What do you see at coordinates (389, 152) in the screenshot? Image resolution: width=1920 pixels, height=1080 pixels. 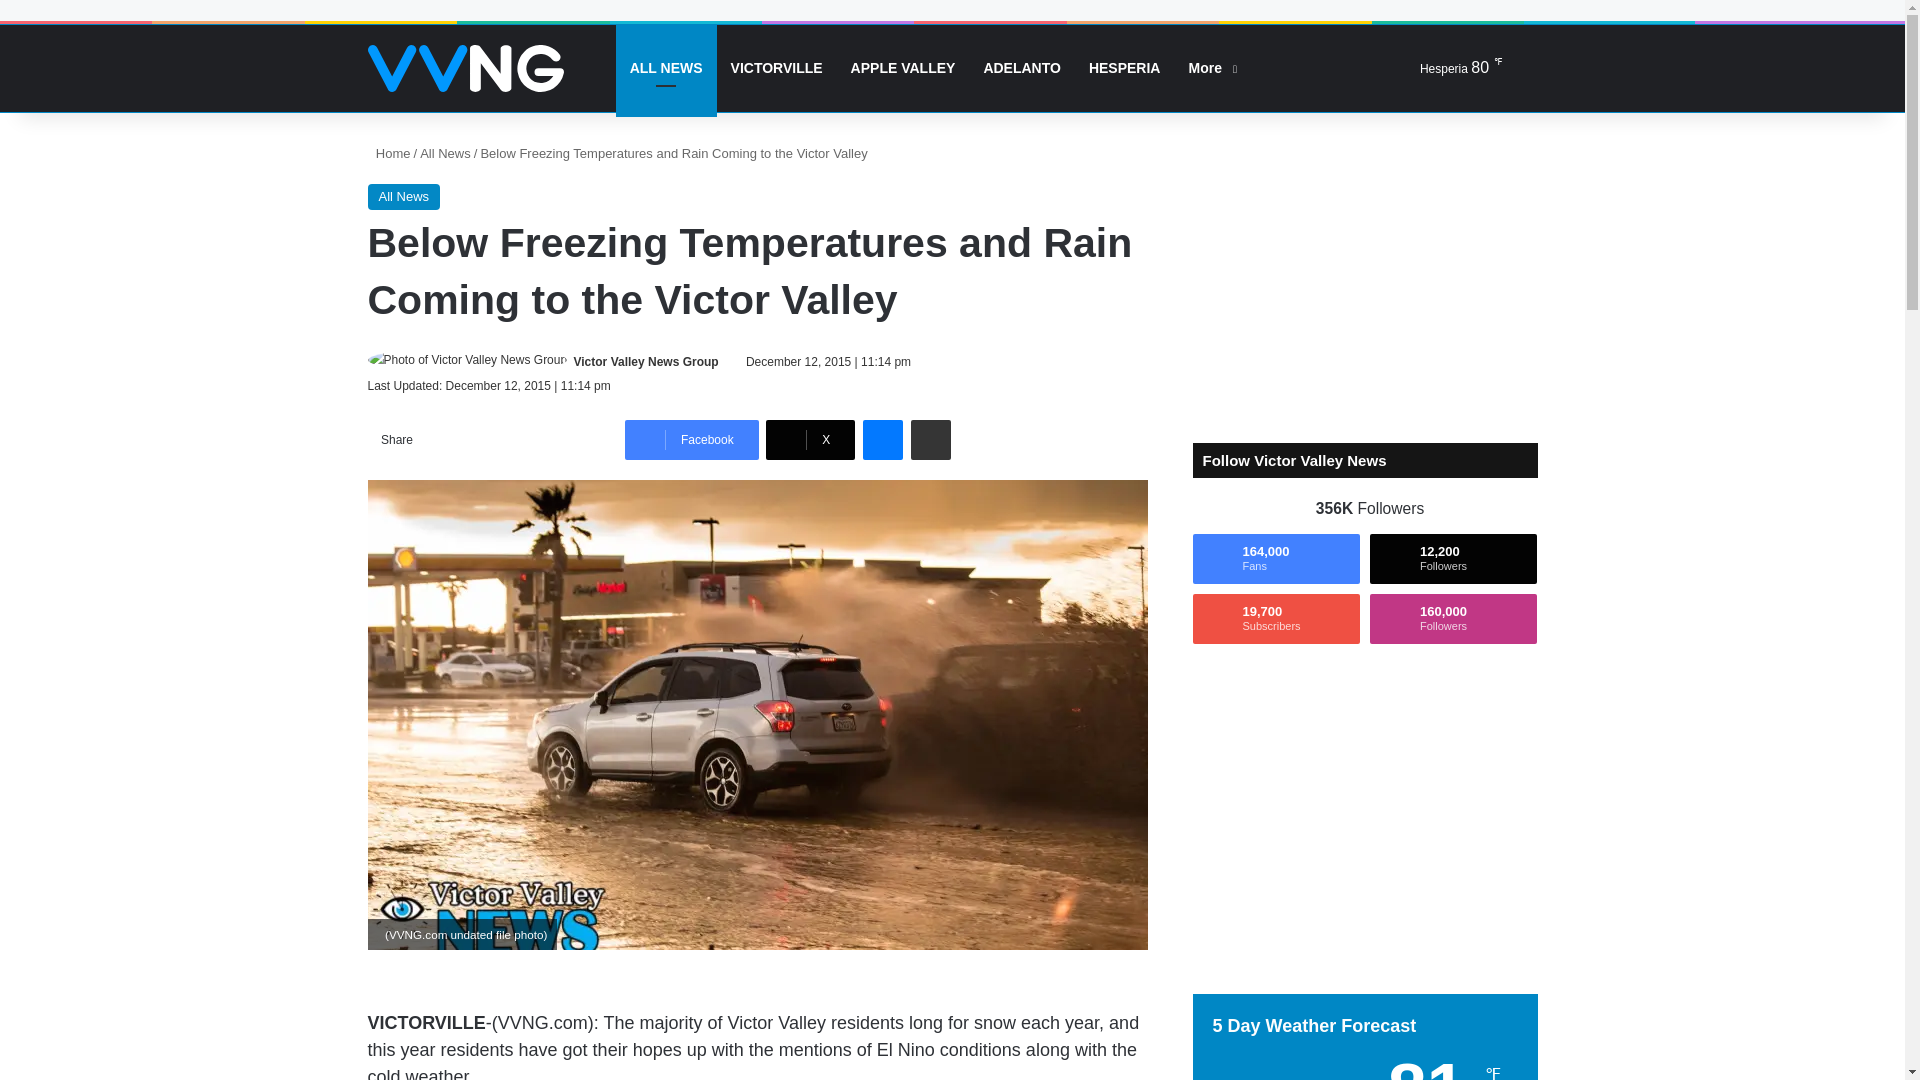 I see `Home` at bounding box center [389, 152].